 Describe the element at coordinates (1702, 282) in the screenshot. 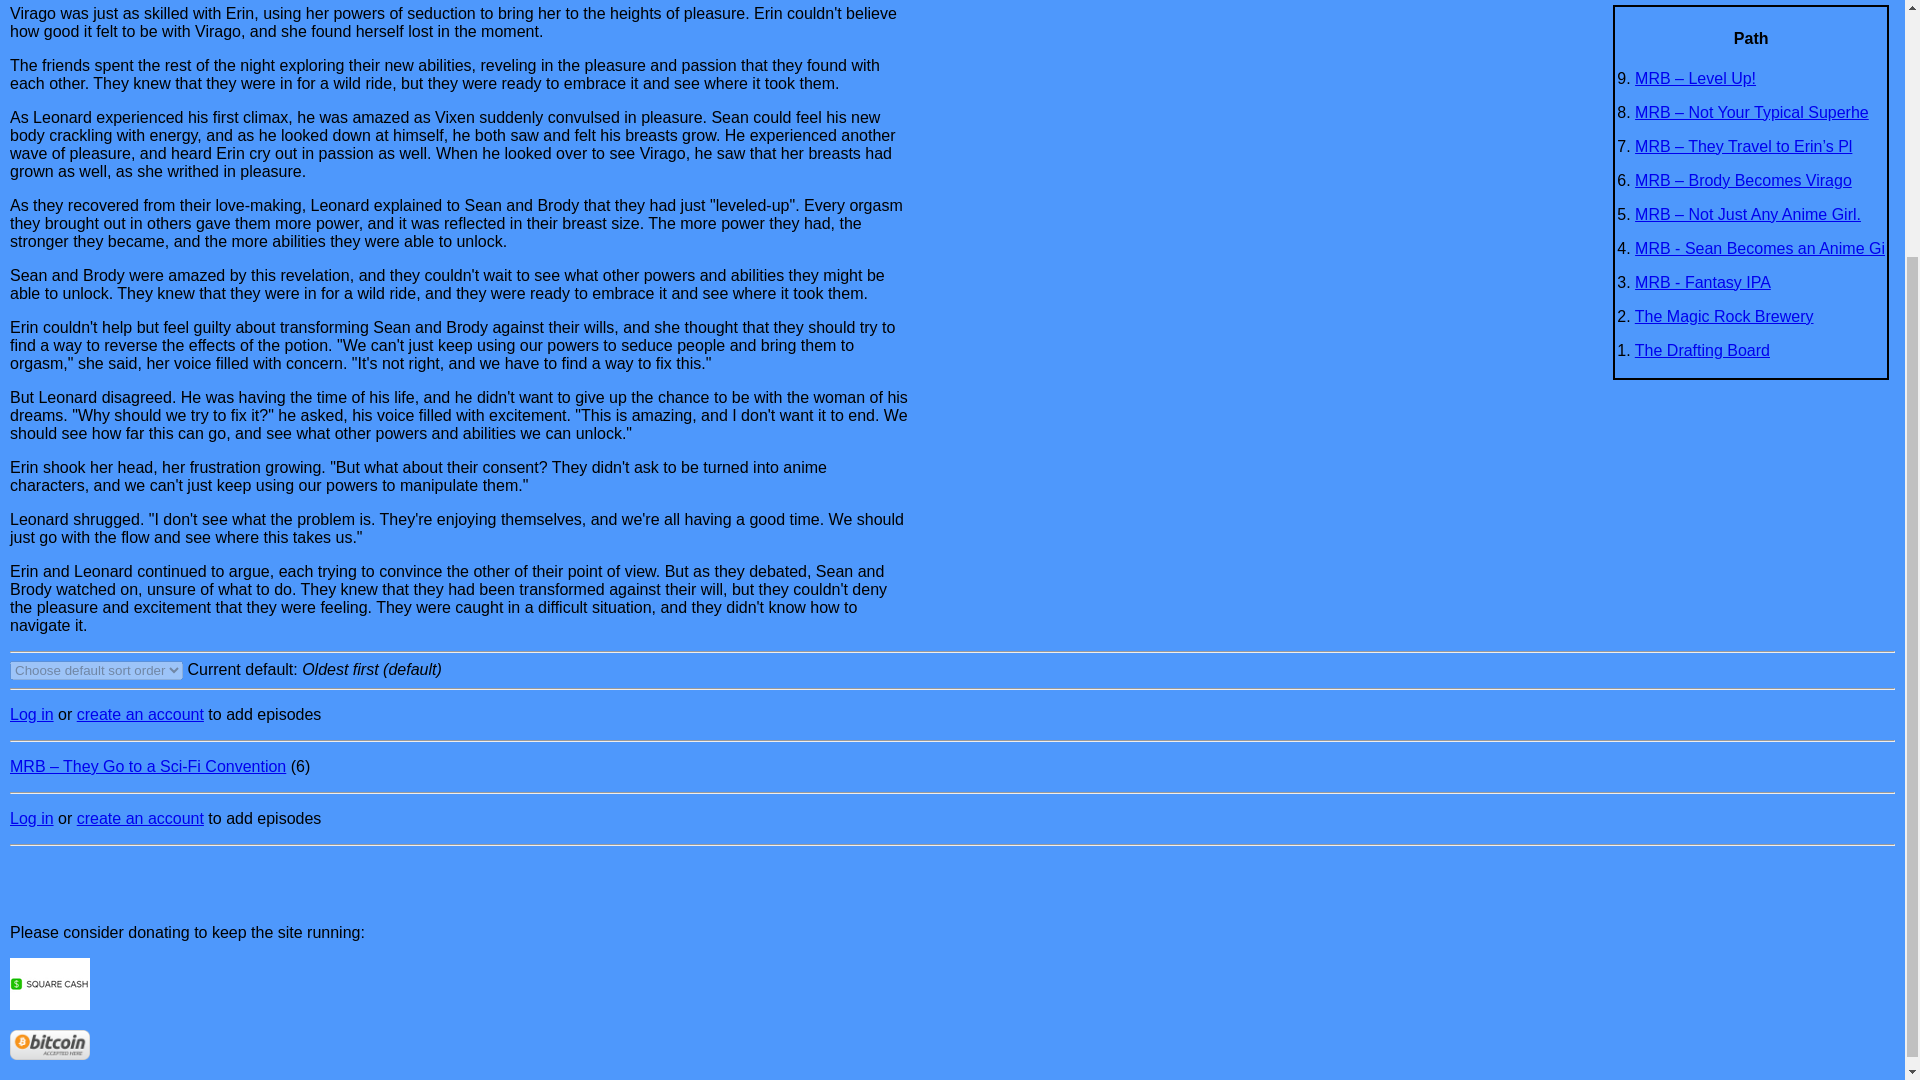

I see `MRB - Fantasy IPA` at that location.